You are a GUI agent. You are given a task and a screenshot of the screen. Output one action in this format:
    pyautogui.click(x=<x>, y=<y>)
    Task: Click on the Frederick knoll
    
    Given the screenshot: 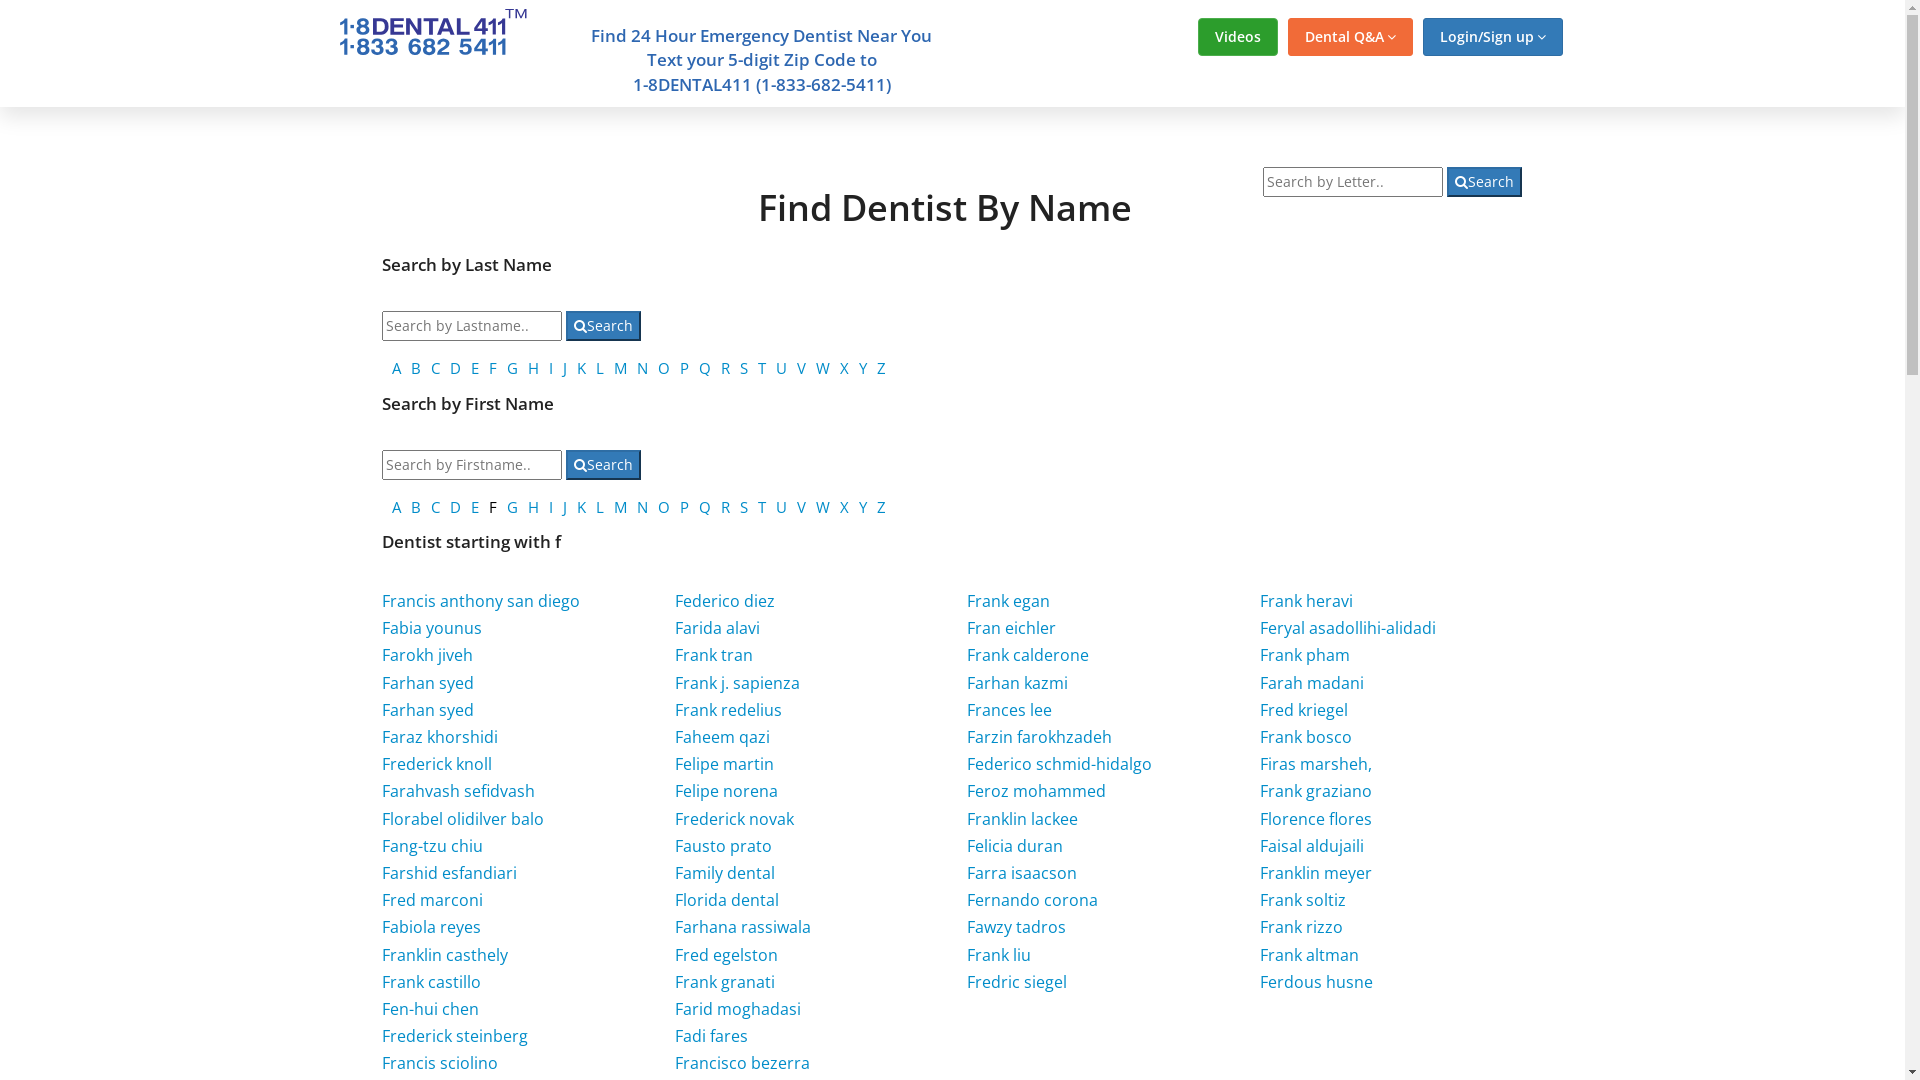 What is the action you would take?
    pyautogui.click(x=436, y=764)
    